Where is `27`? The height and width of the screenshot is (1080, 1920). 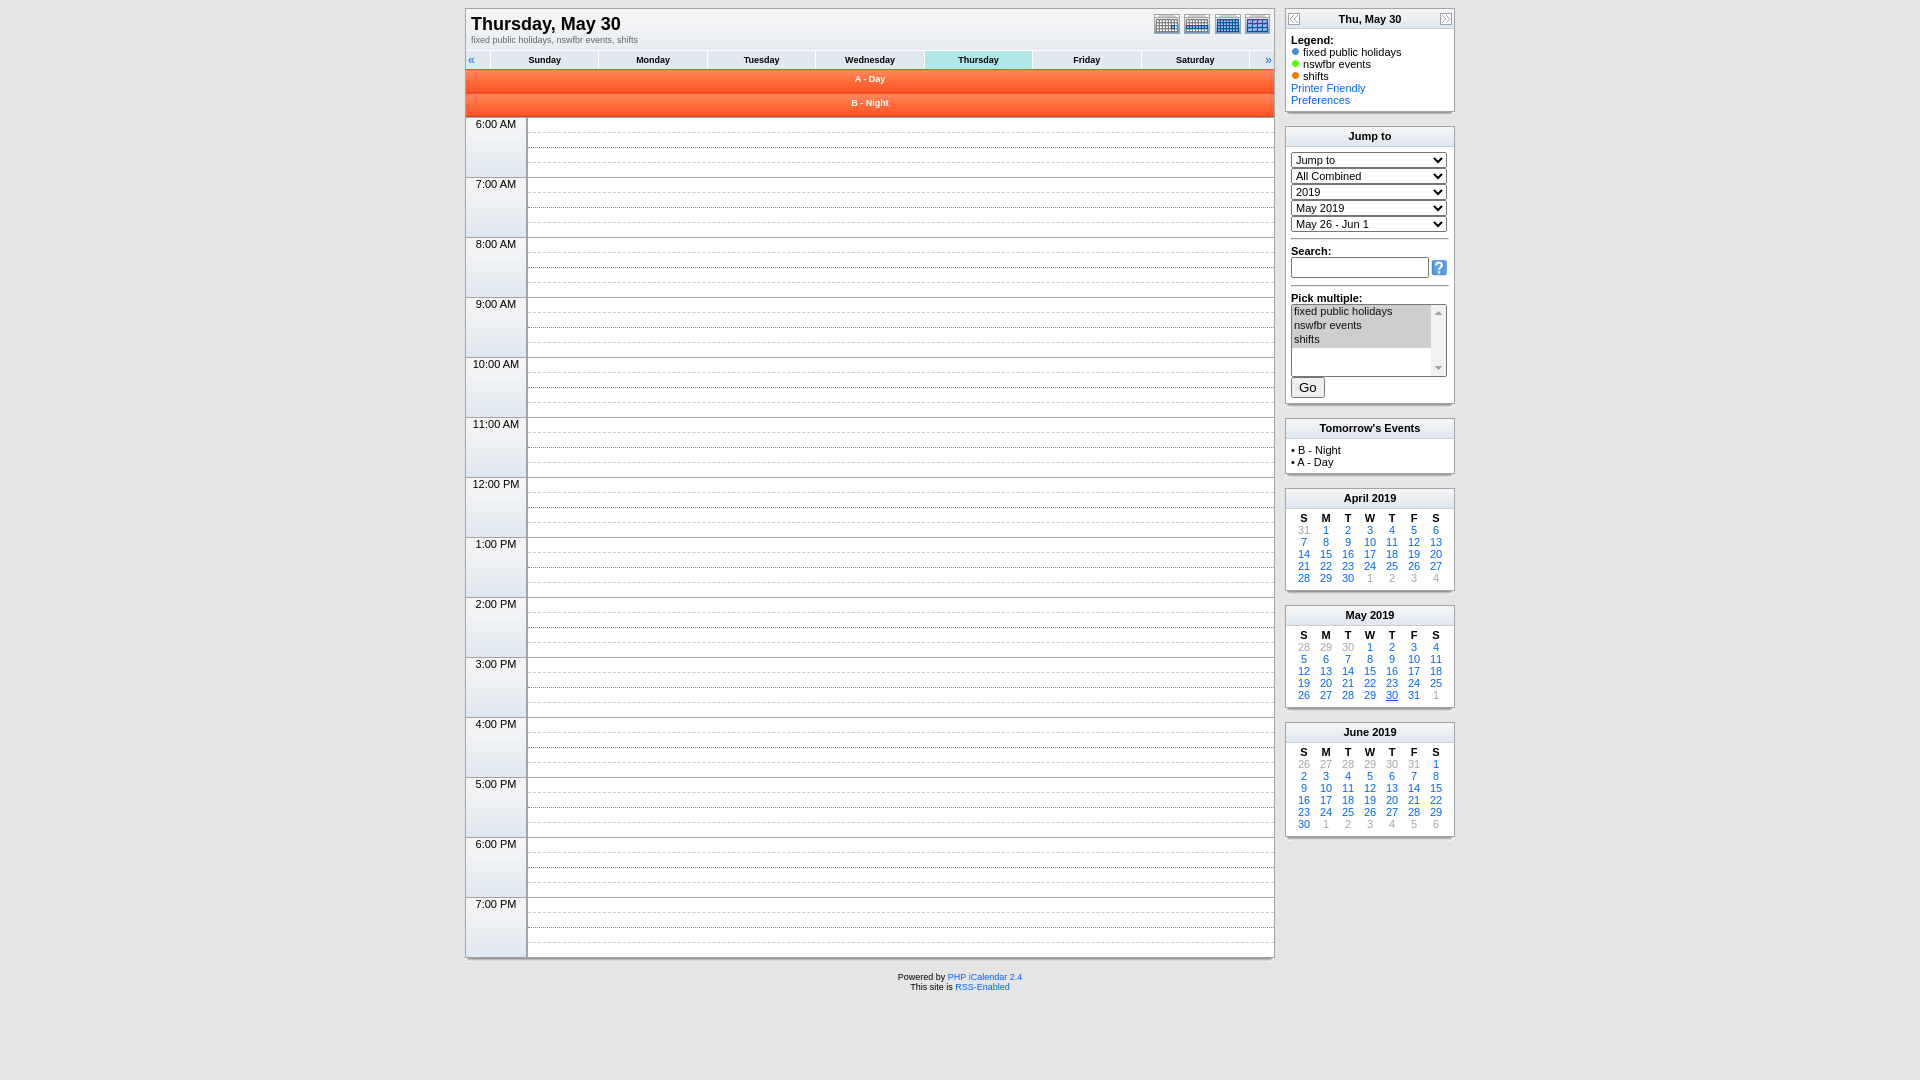 27 is located at coordinates (1392, 812).